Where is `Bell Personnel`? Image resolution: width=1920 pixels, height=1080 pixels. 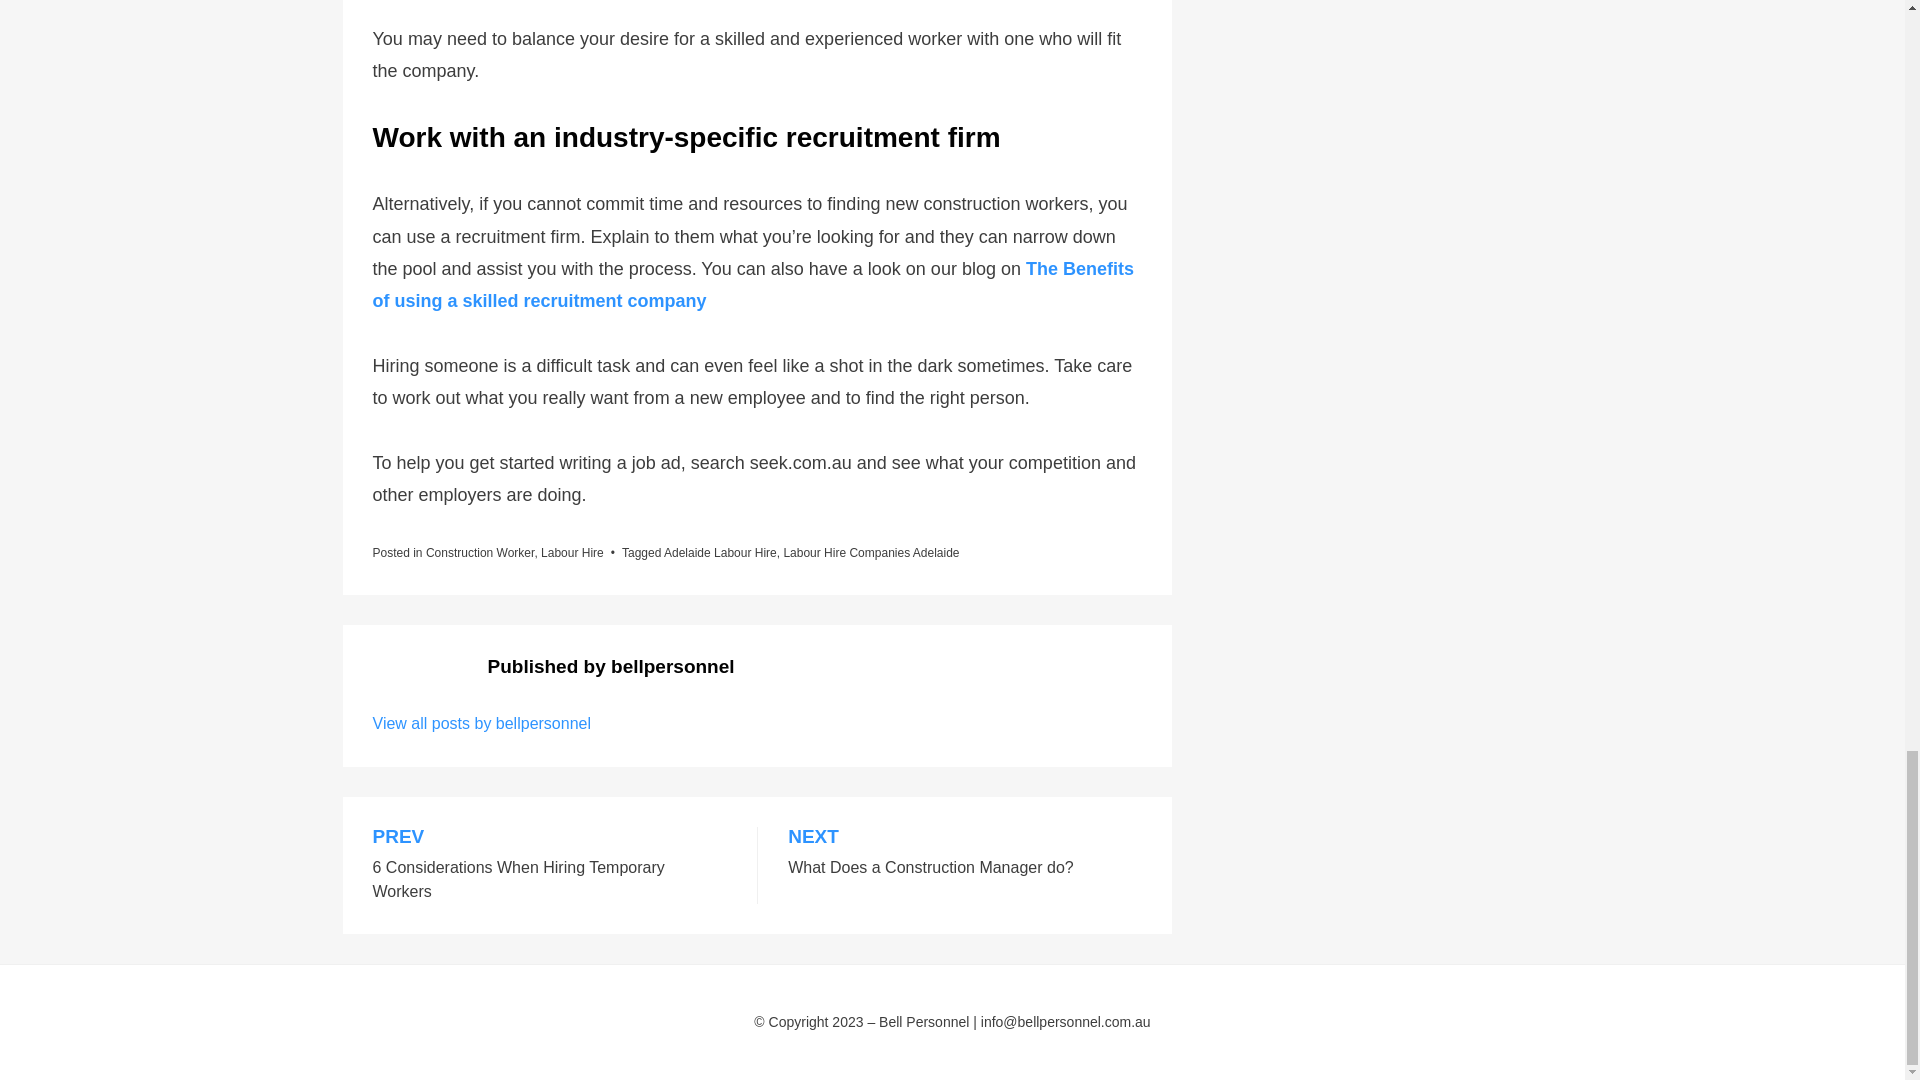
Bell Personnel is located at coordinates (572, 553).